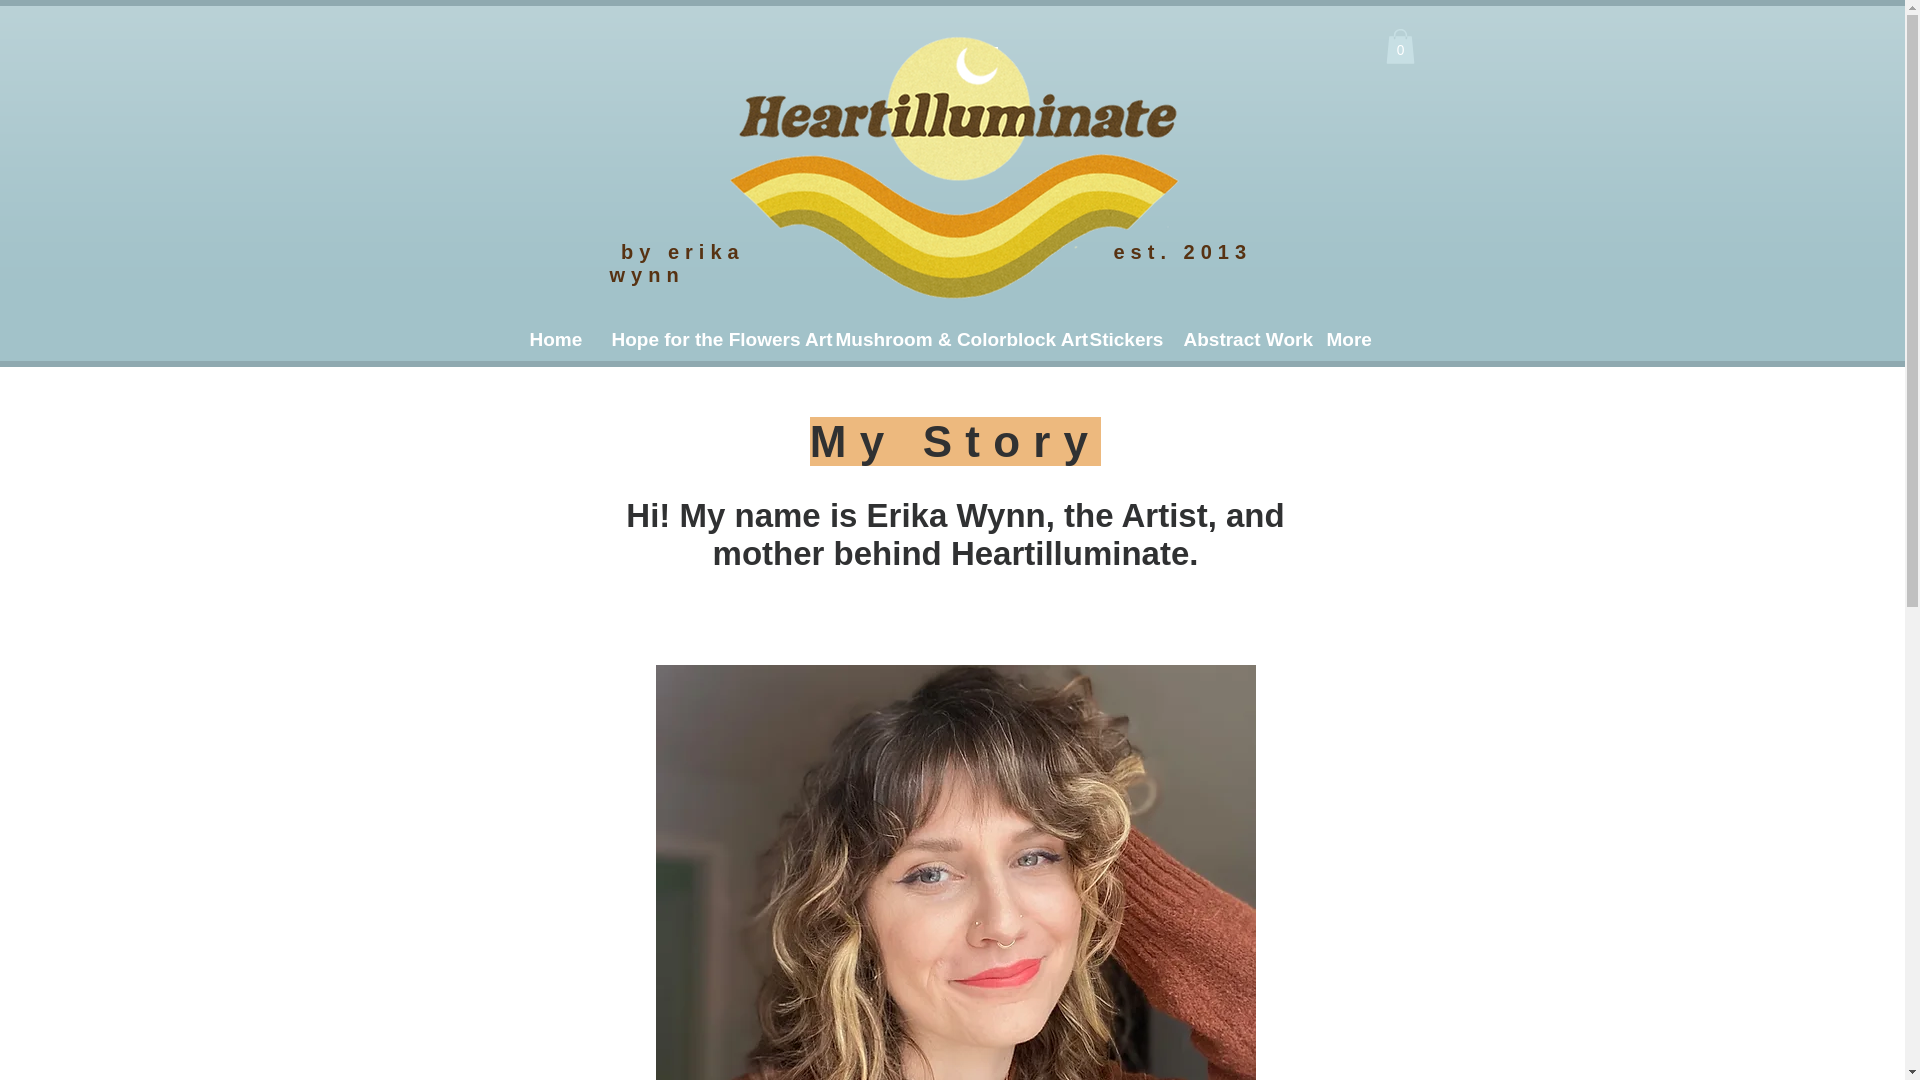 Image resolution: width=1920 pixels, height=1080 pixels. I want to click on Abstract Work, so click(1239, 340).